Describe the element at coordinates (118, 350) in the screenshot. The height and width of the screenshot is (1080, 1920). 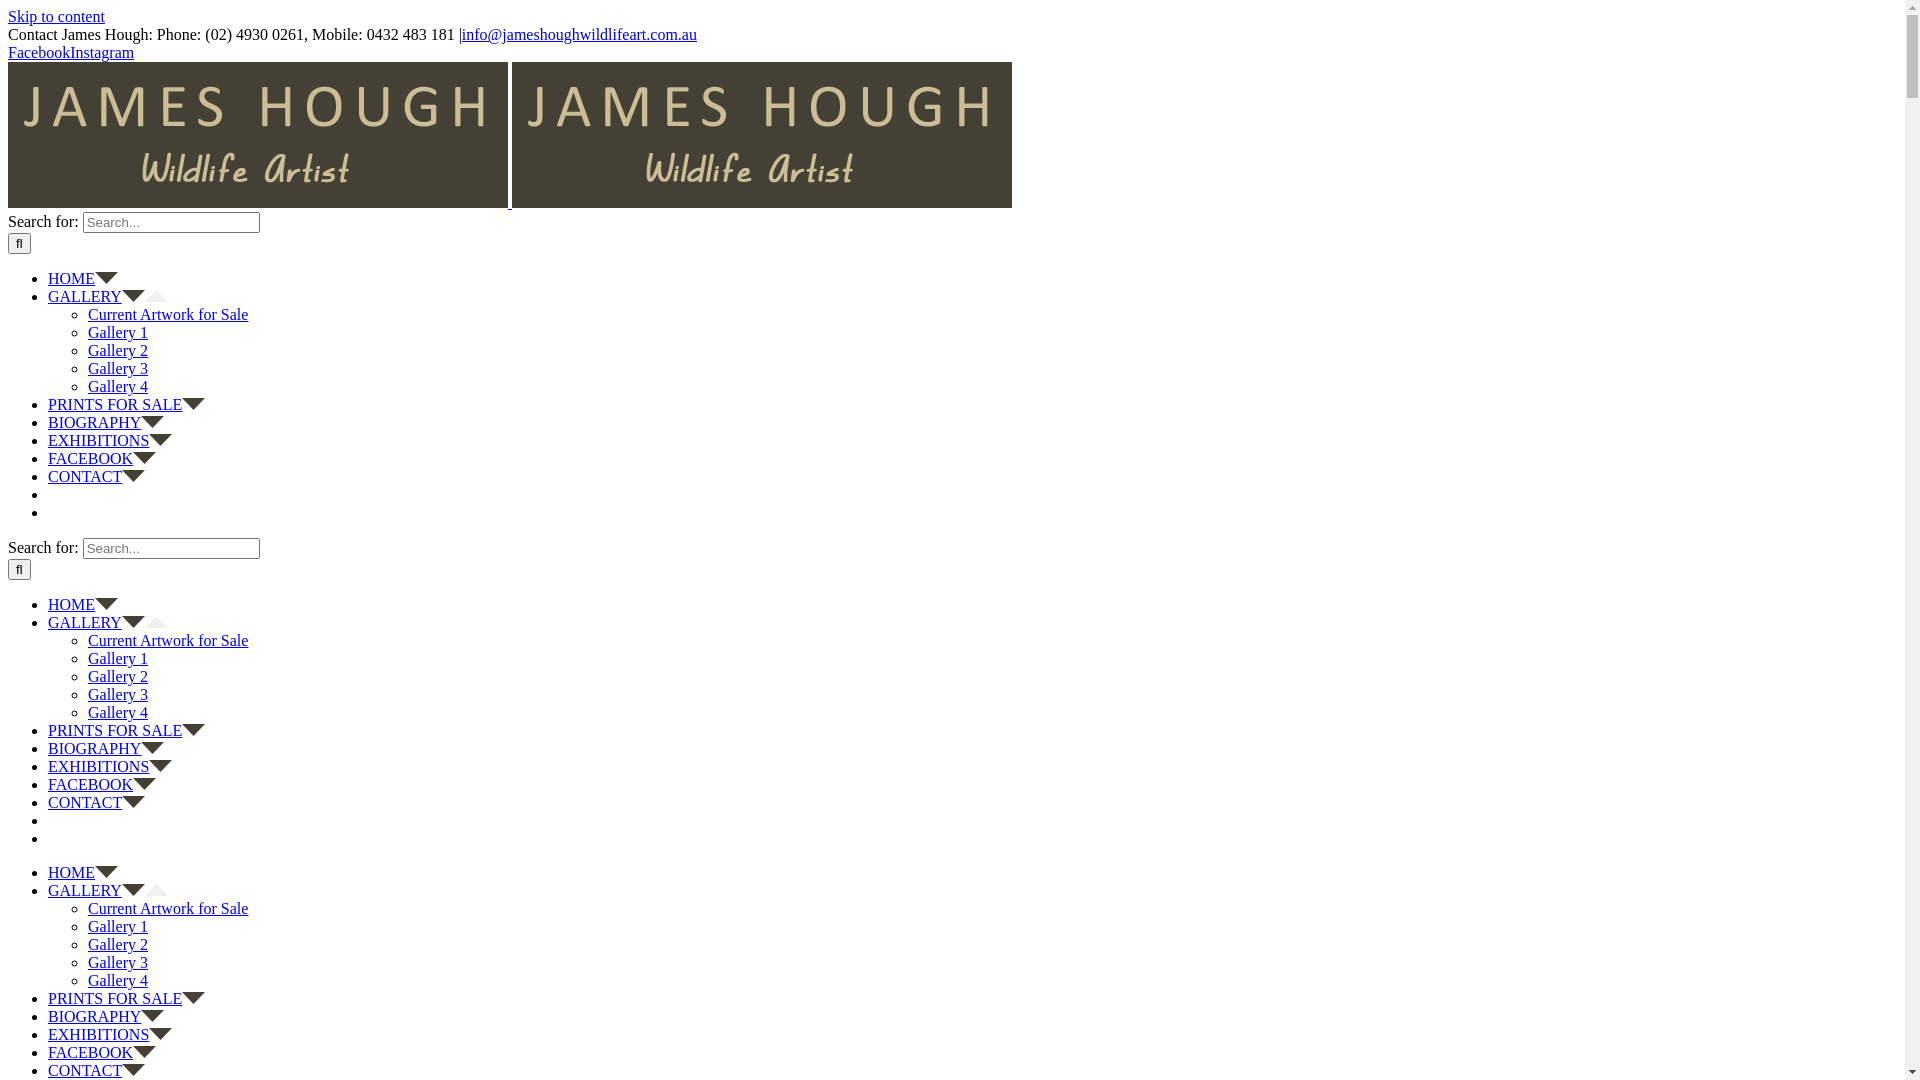
I see `Gallery 2` at that location.